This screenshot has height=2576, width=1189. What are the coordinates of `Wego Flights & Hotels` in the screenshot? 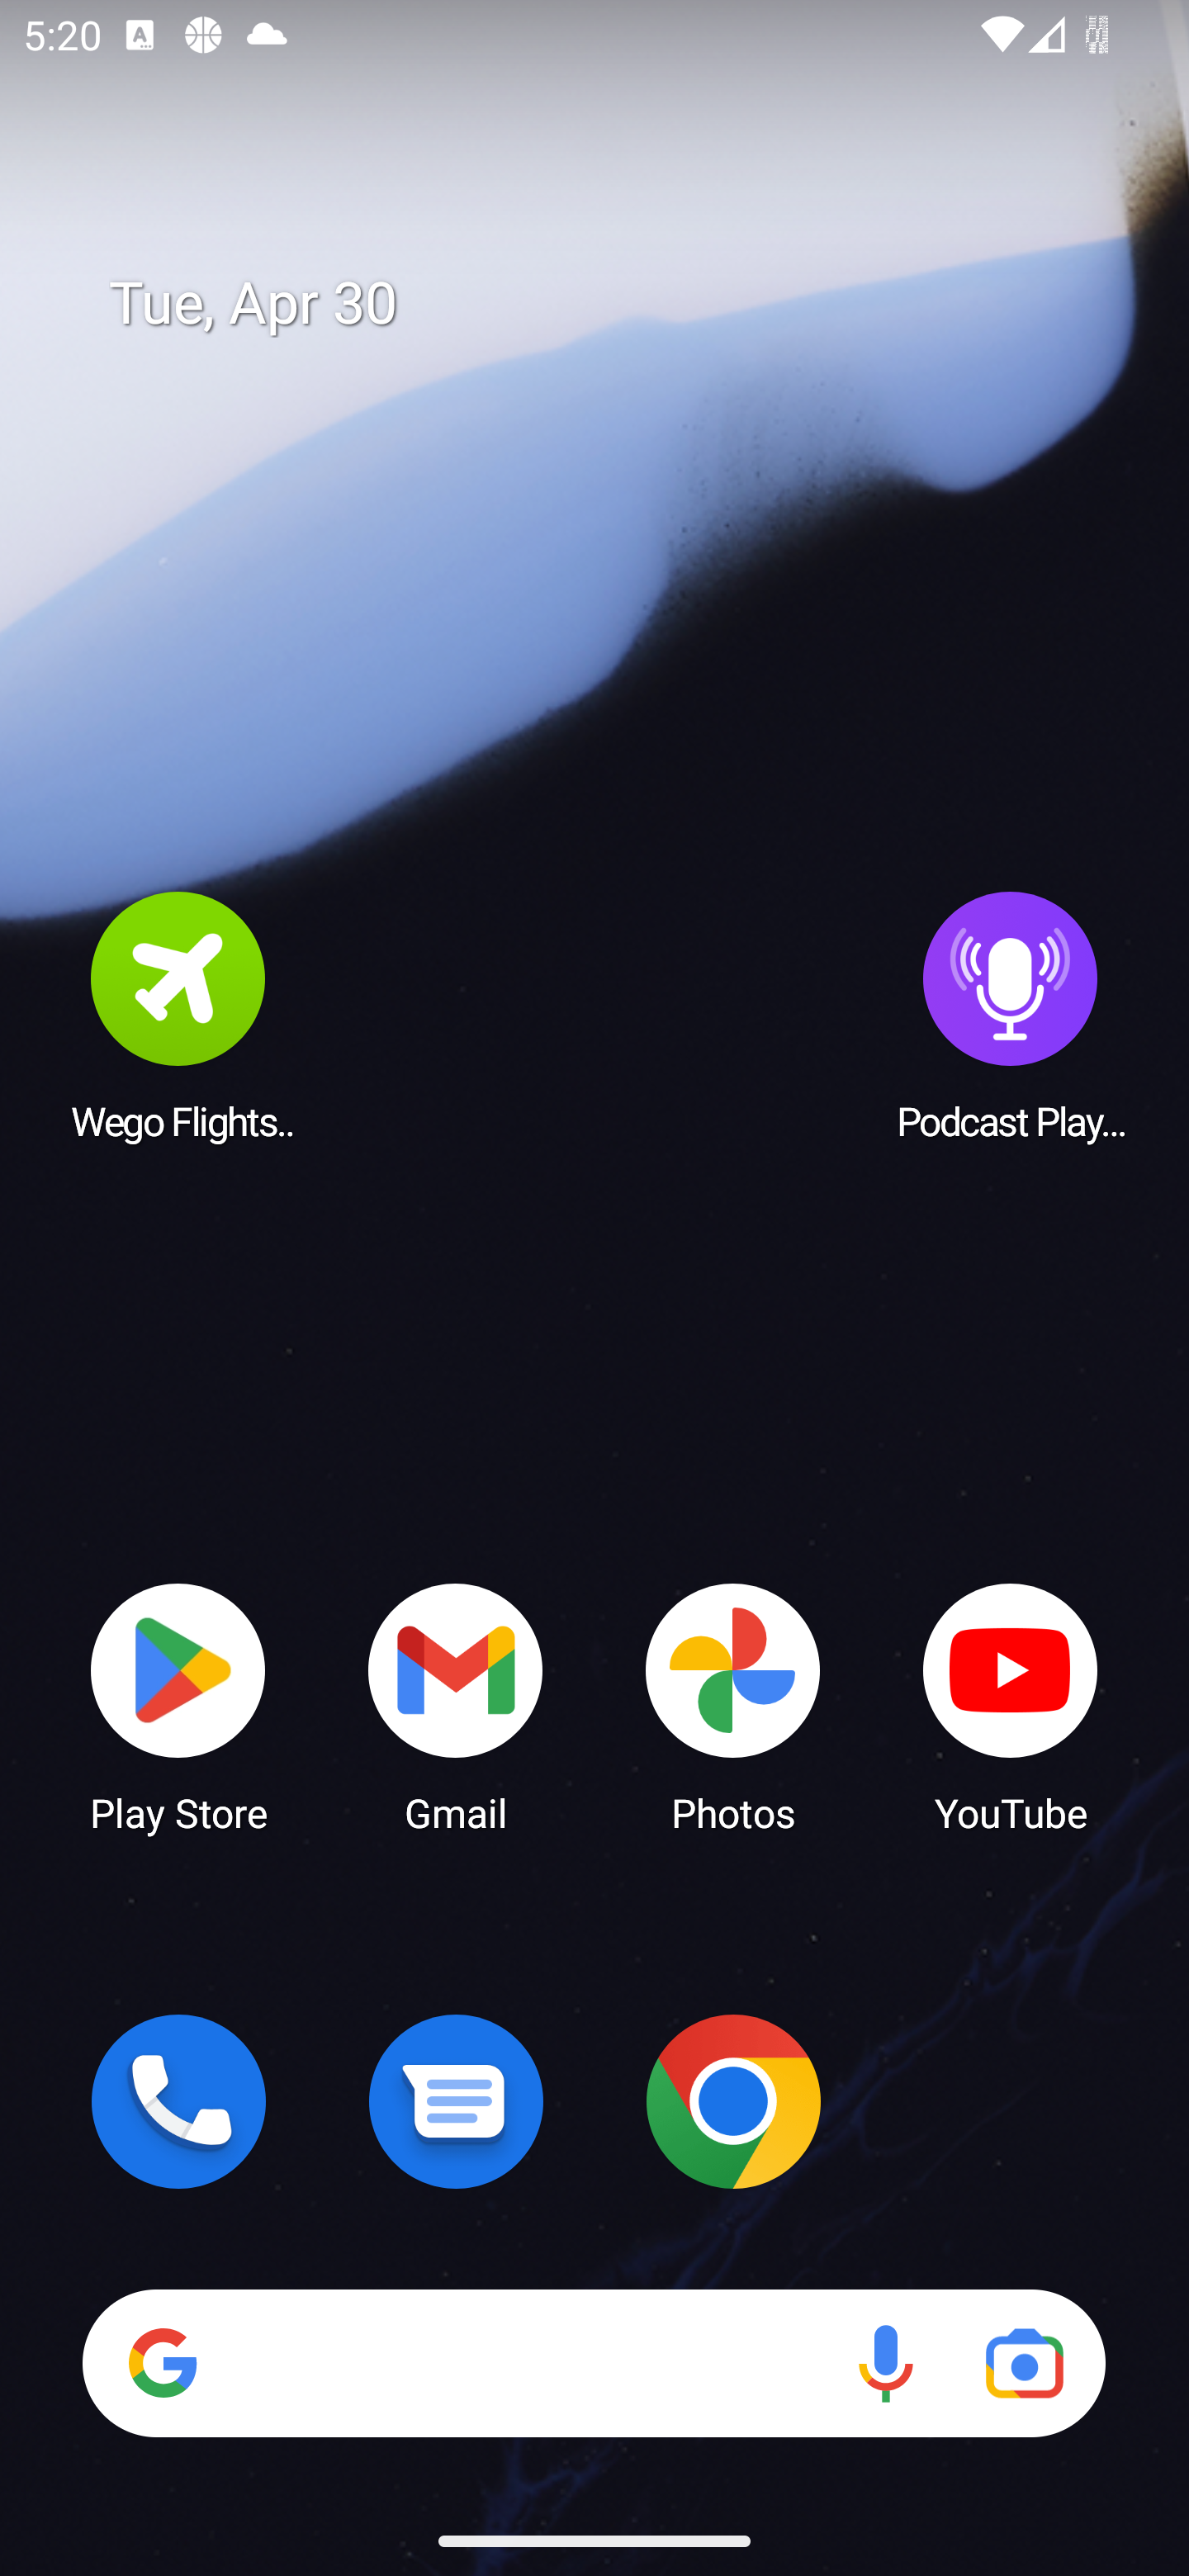 It's located at (178, 1015).